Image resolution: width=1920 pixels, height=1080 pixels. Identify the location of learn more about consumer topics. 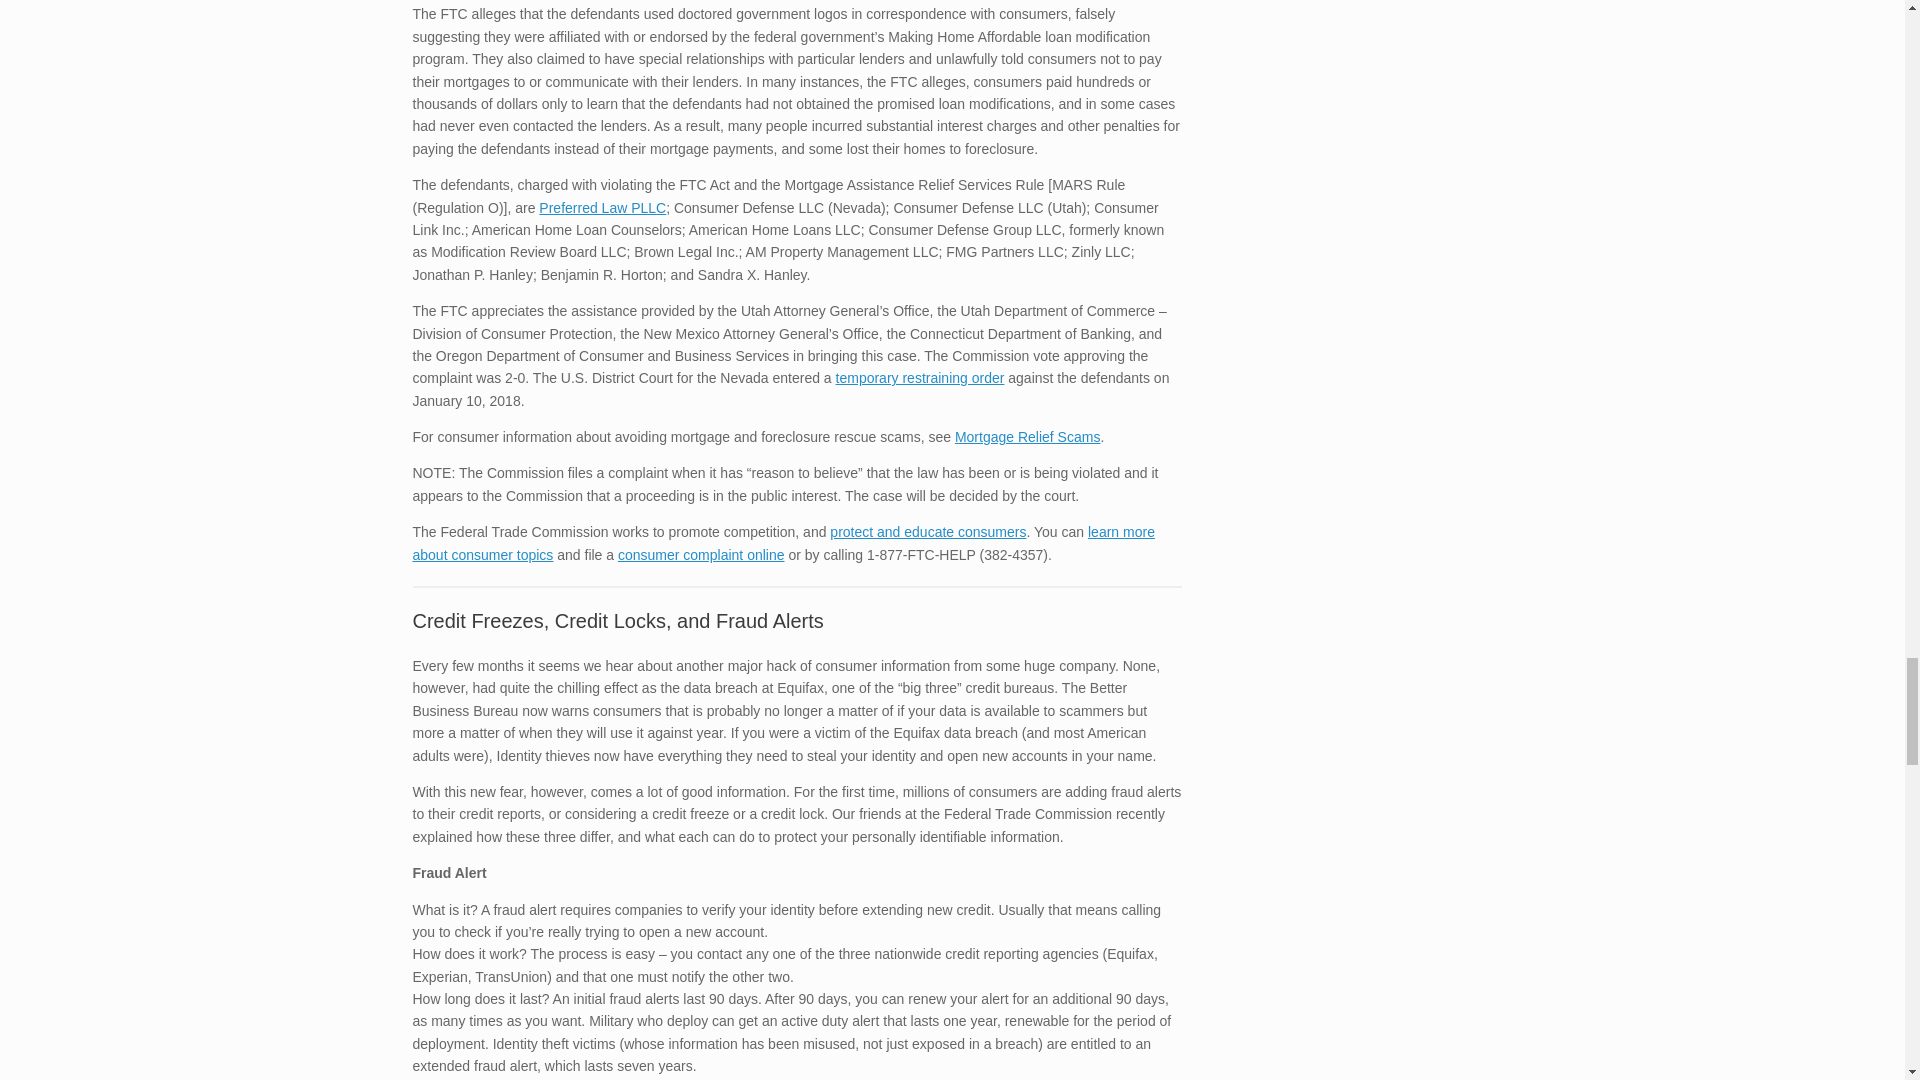
(782, 542).